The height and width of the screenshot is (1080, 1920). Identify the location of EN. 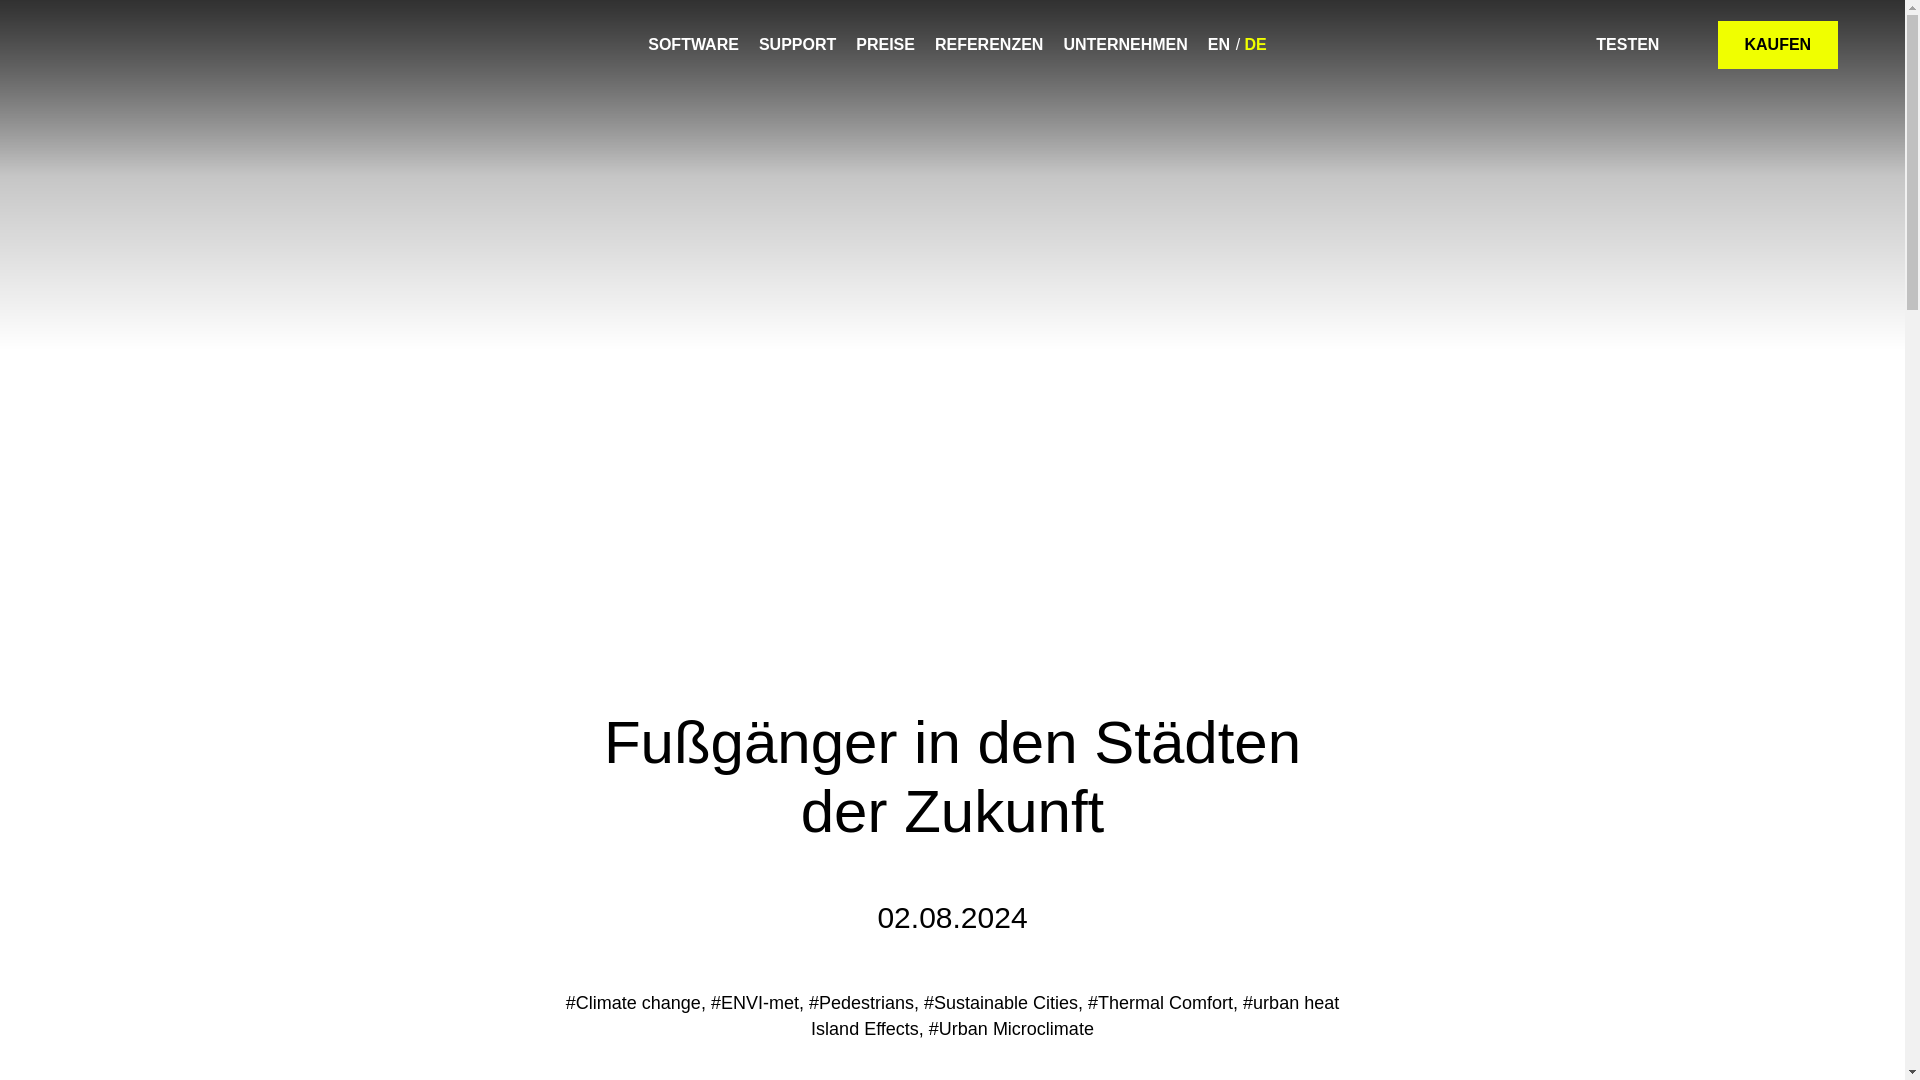
(1218, 44).